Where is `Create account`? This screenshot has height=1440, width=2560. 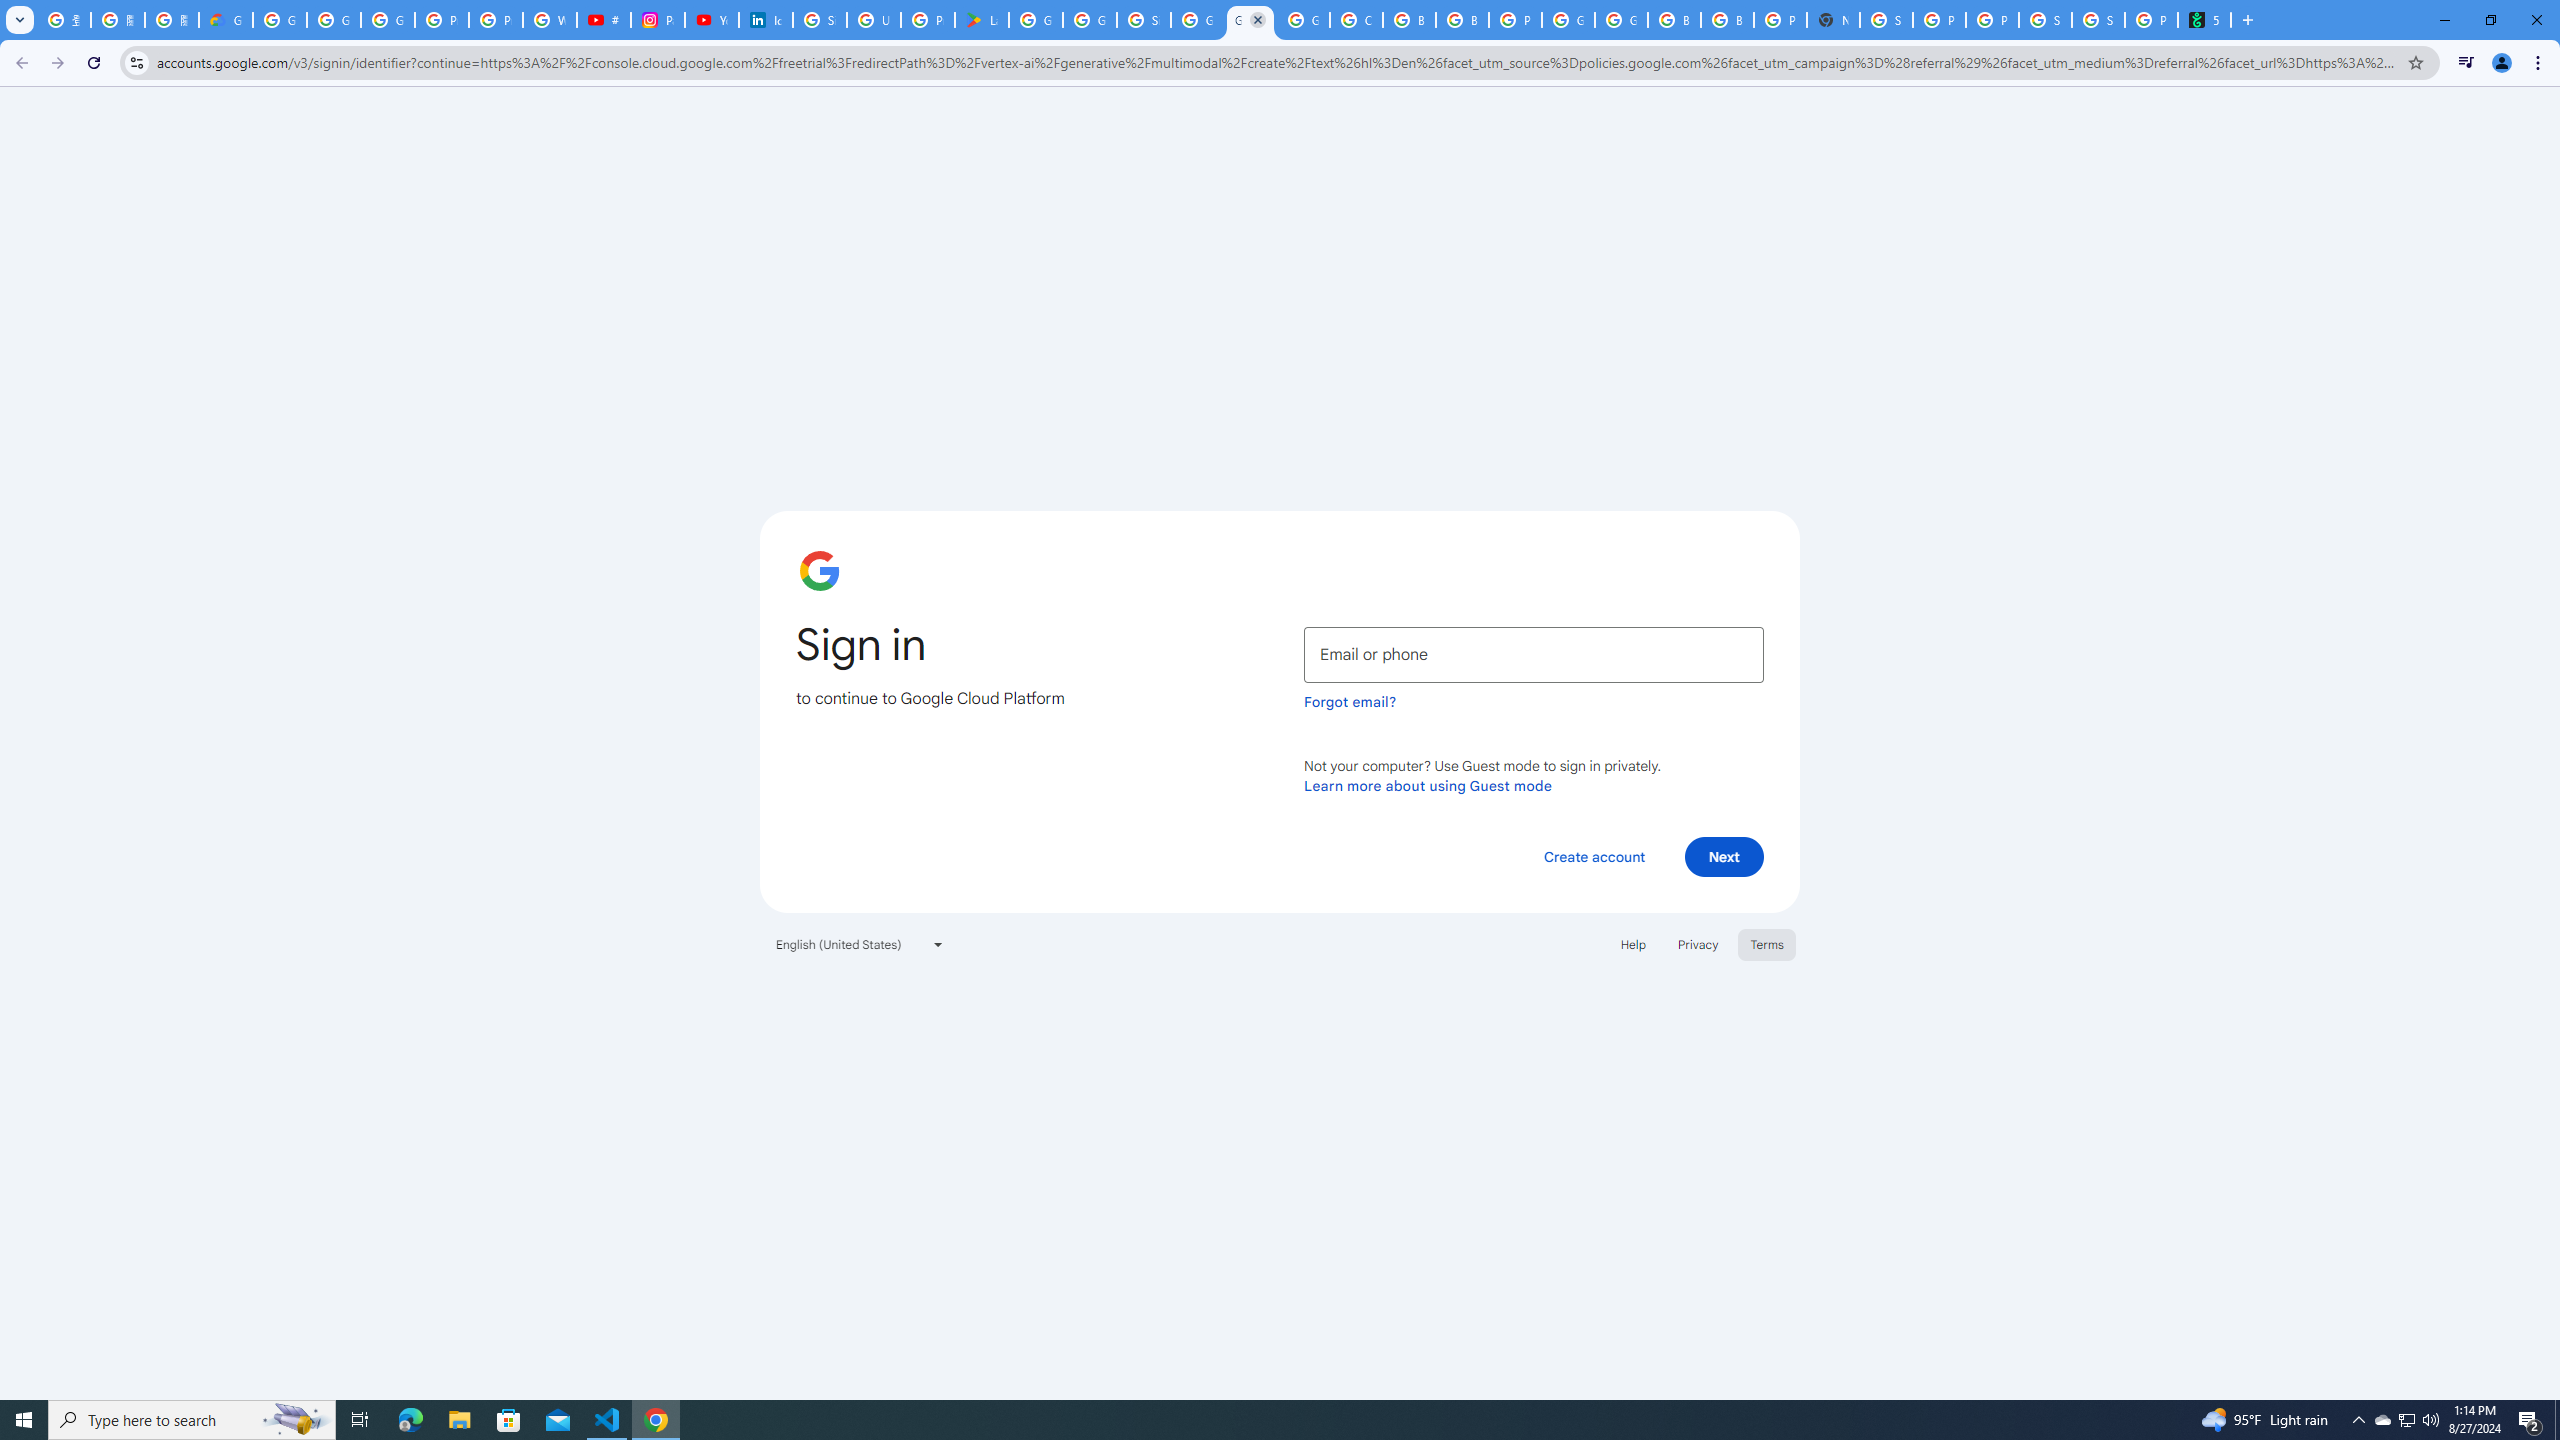
Create account is located at coordinates (1593, 856).